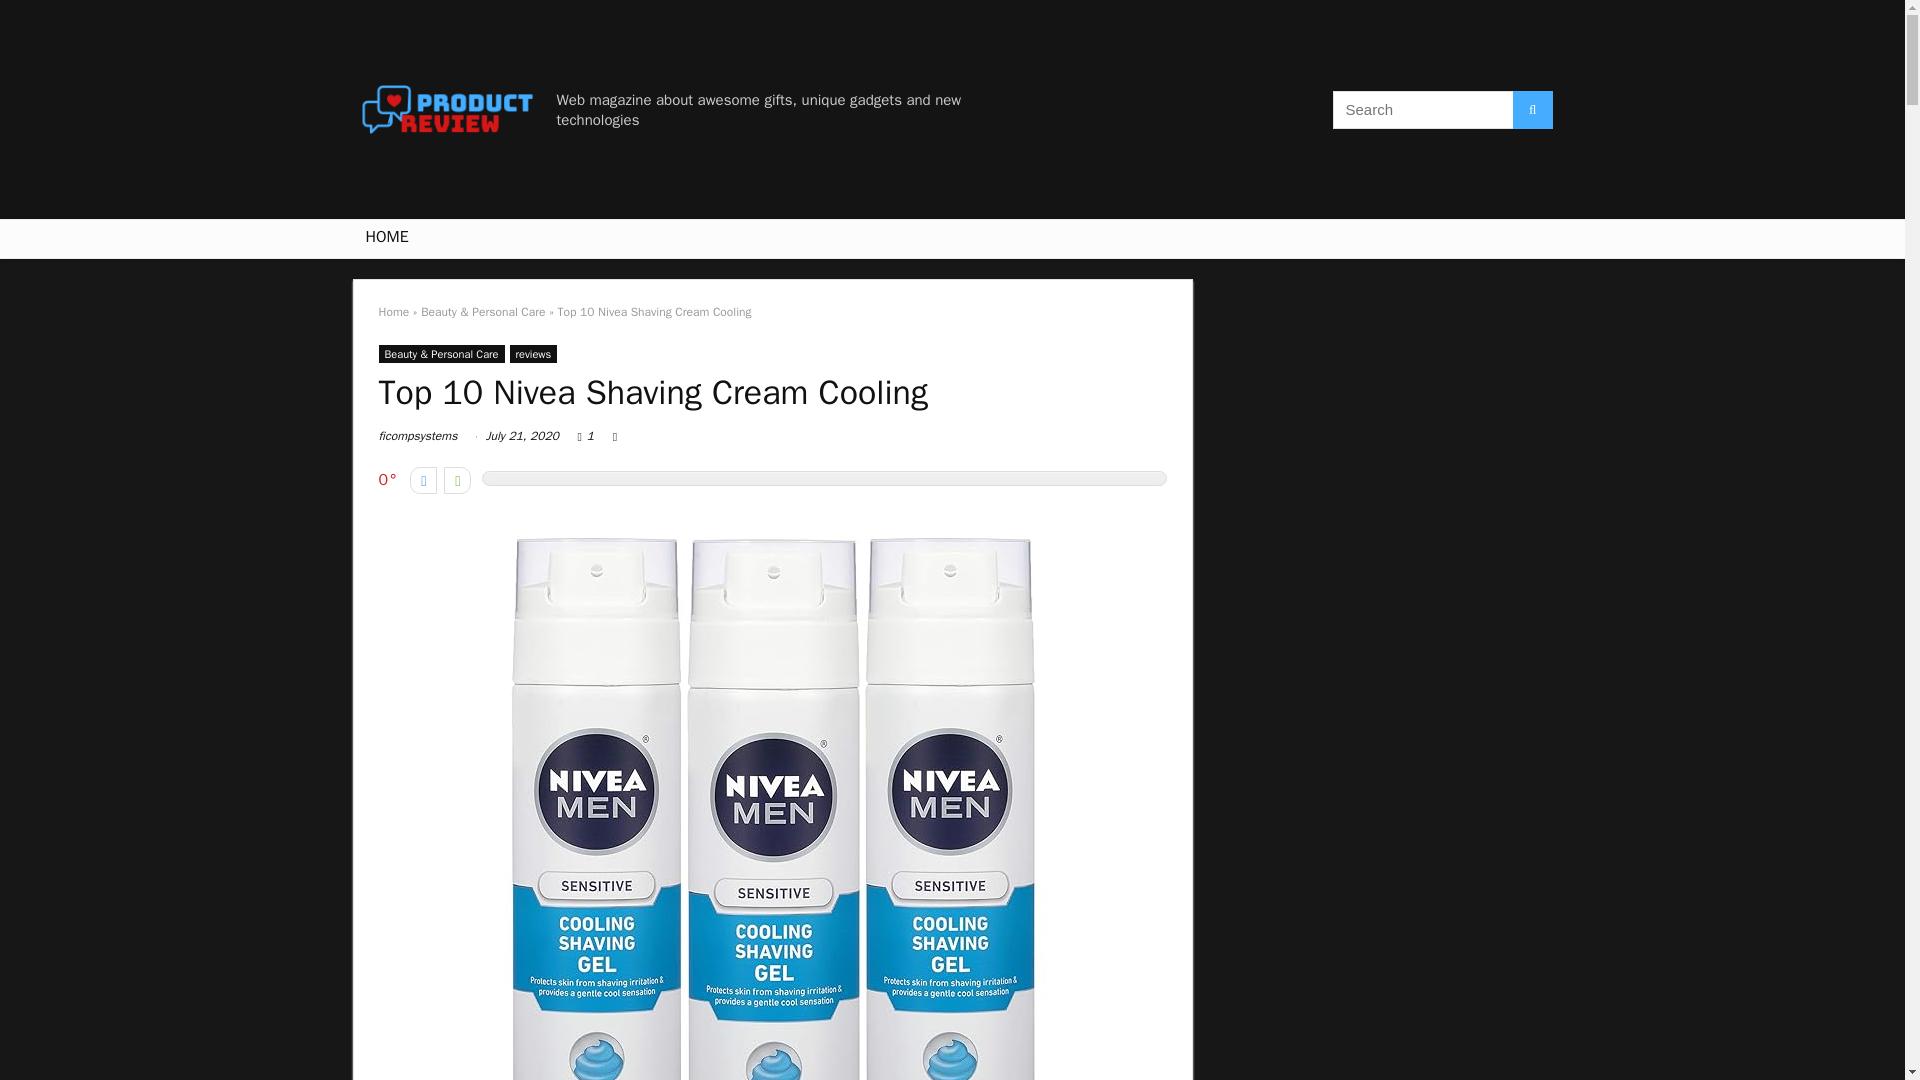 Image resolution: width=1920 pixels, height=1080 pixels. I want to click on Vote up, so click(456, 480).